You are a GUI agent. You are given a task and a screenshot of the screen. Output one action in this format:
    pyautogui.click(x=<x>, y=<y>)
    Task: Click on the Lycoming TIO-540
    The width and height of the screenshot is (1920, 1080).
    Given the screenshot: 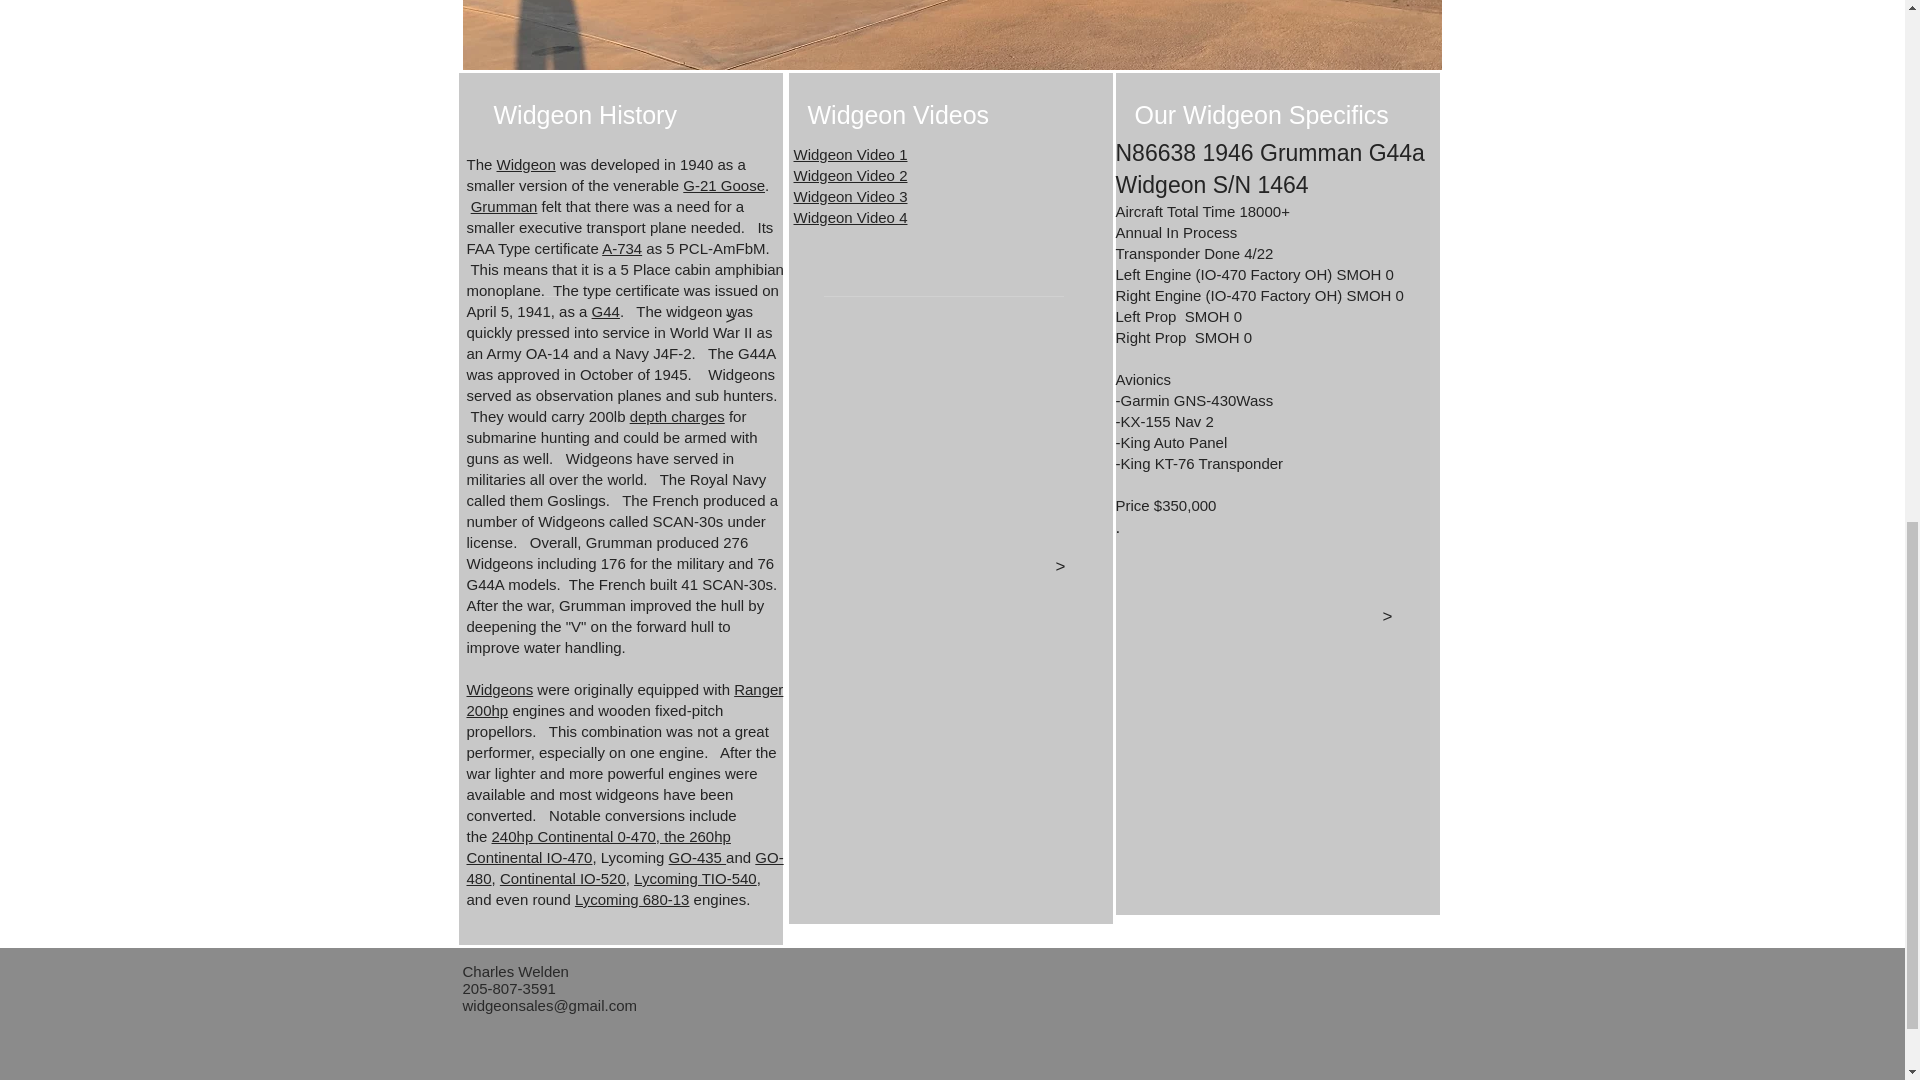 What is the action you would take?
    pyautogui.click(x=694, y=878)
    